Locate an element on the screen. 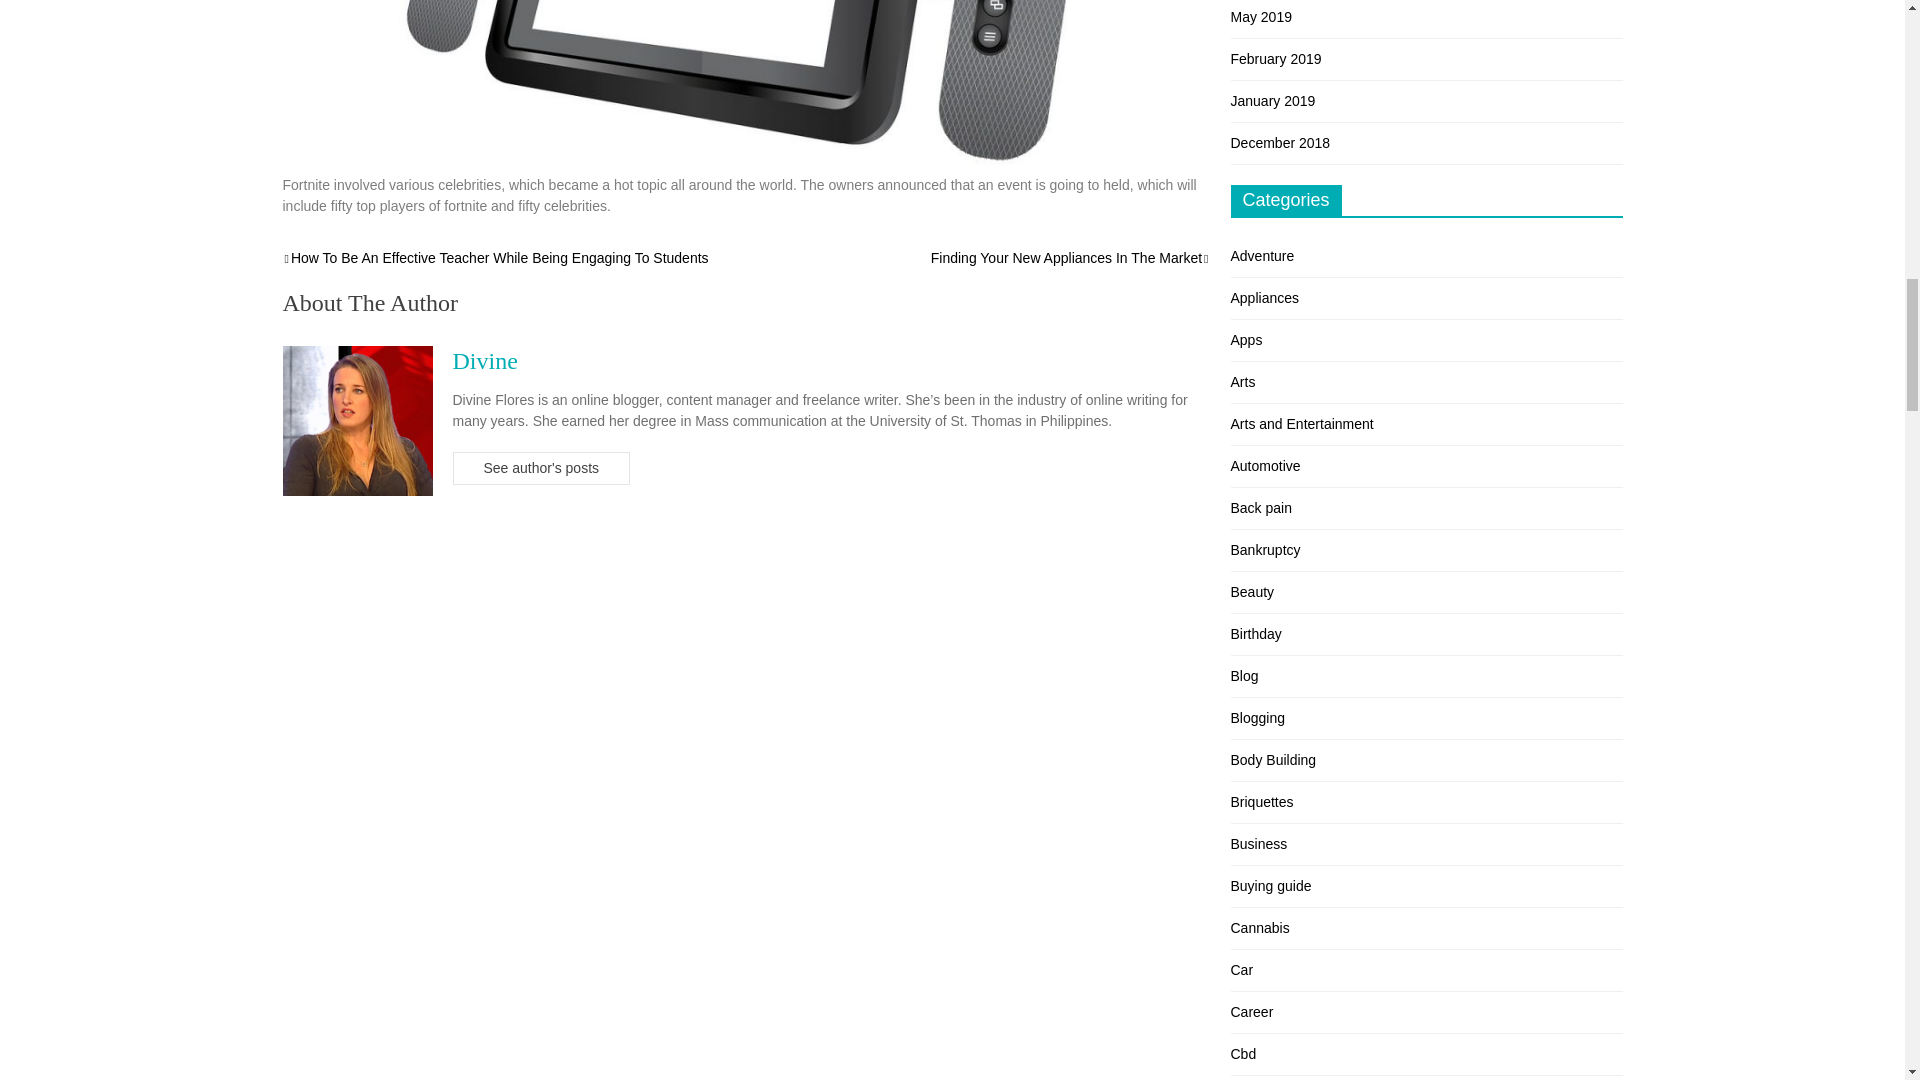 This screenshot has width=1920, height=1080. Finding Your New Appliances In The Market is located at coordinates (1071, 257).